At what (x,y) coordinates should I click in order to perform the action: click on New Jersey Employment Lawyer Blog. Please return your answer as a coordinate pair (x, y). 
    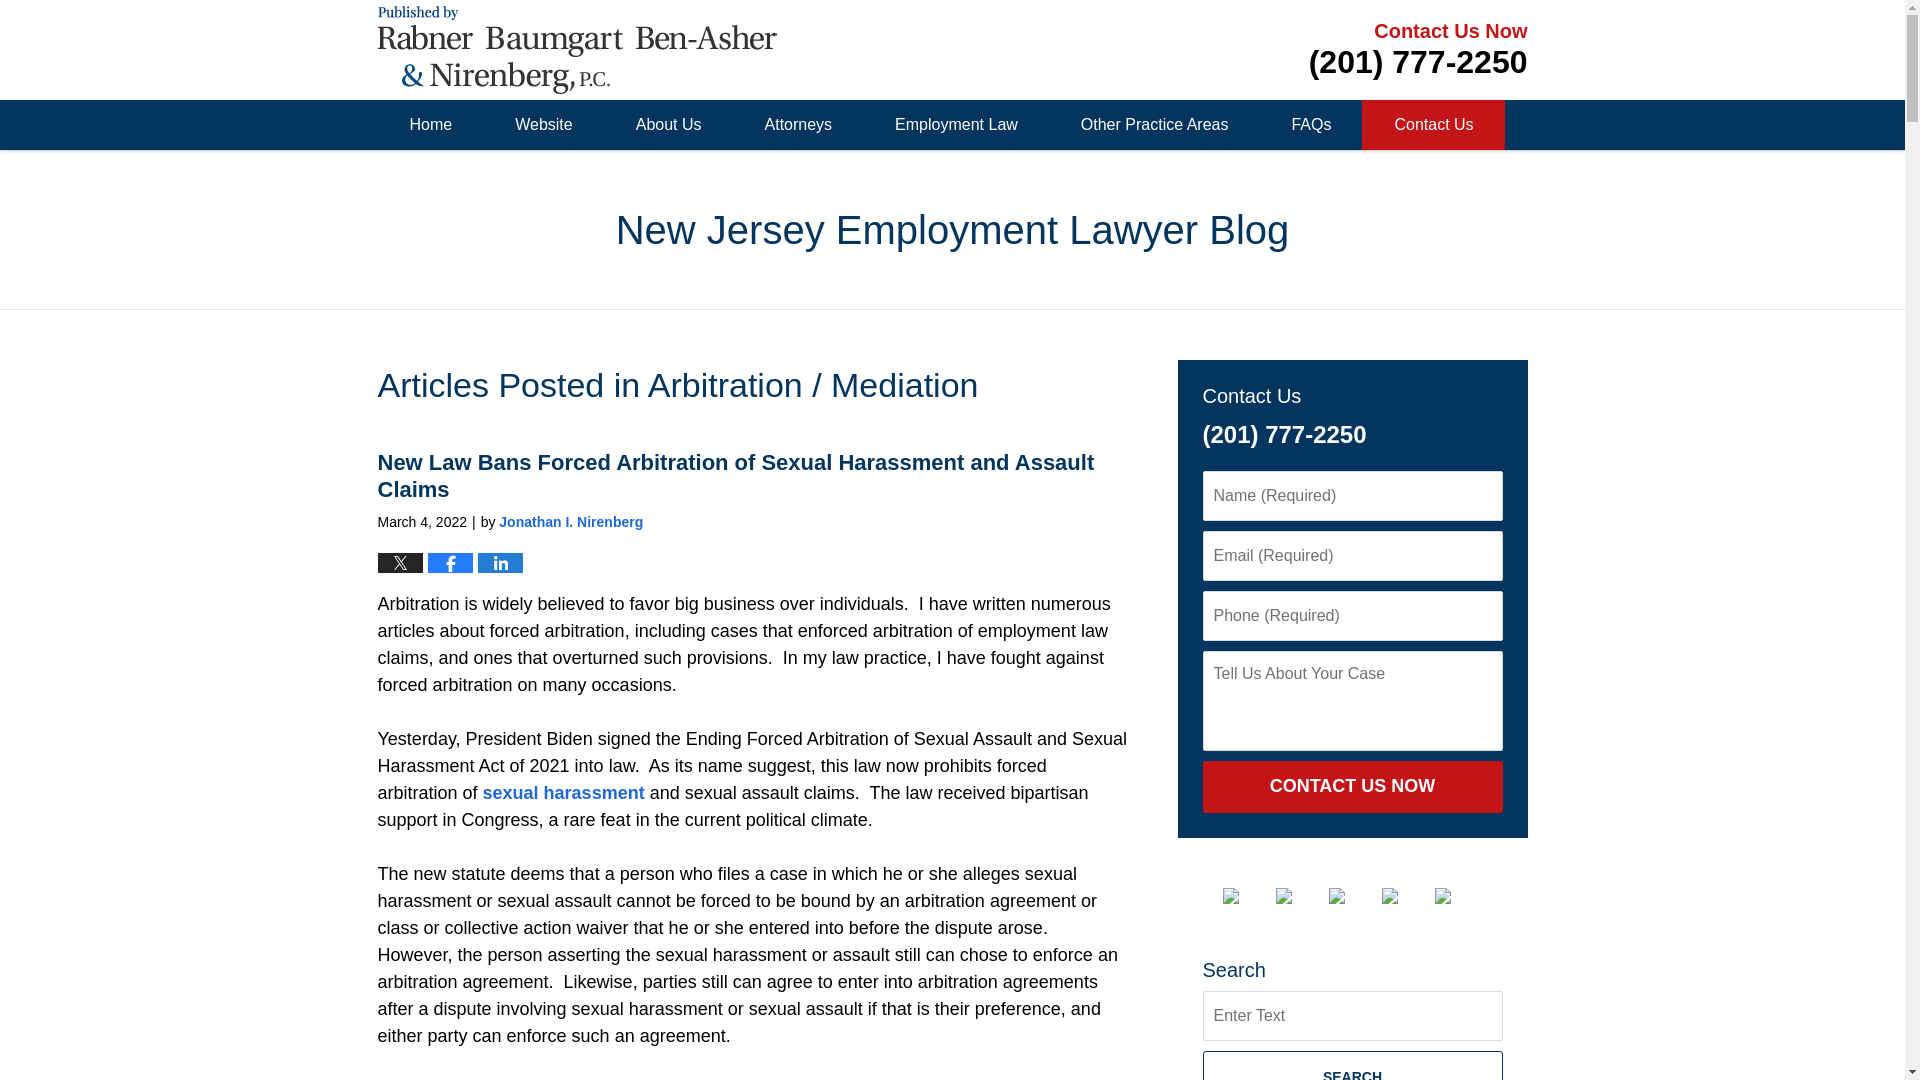
    Looking at the image, I should click on (578, 50).